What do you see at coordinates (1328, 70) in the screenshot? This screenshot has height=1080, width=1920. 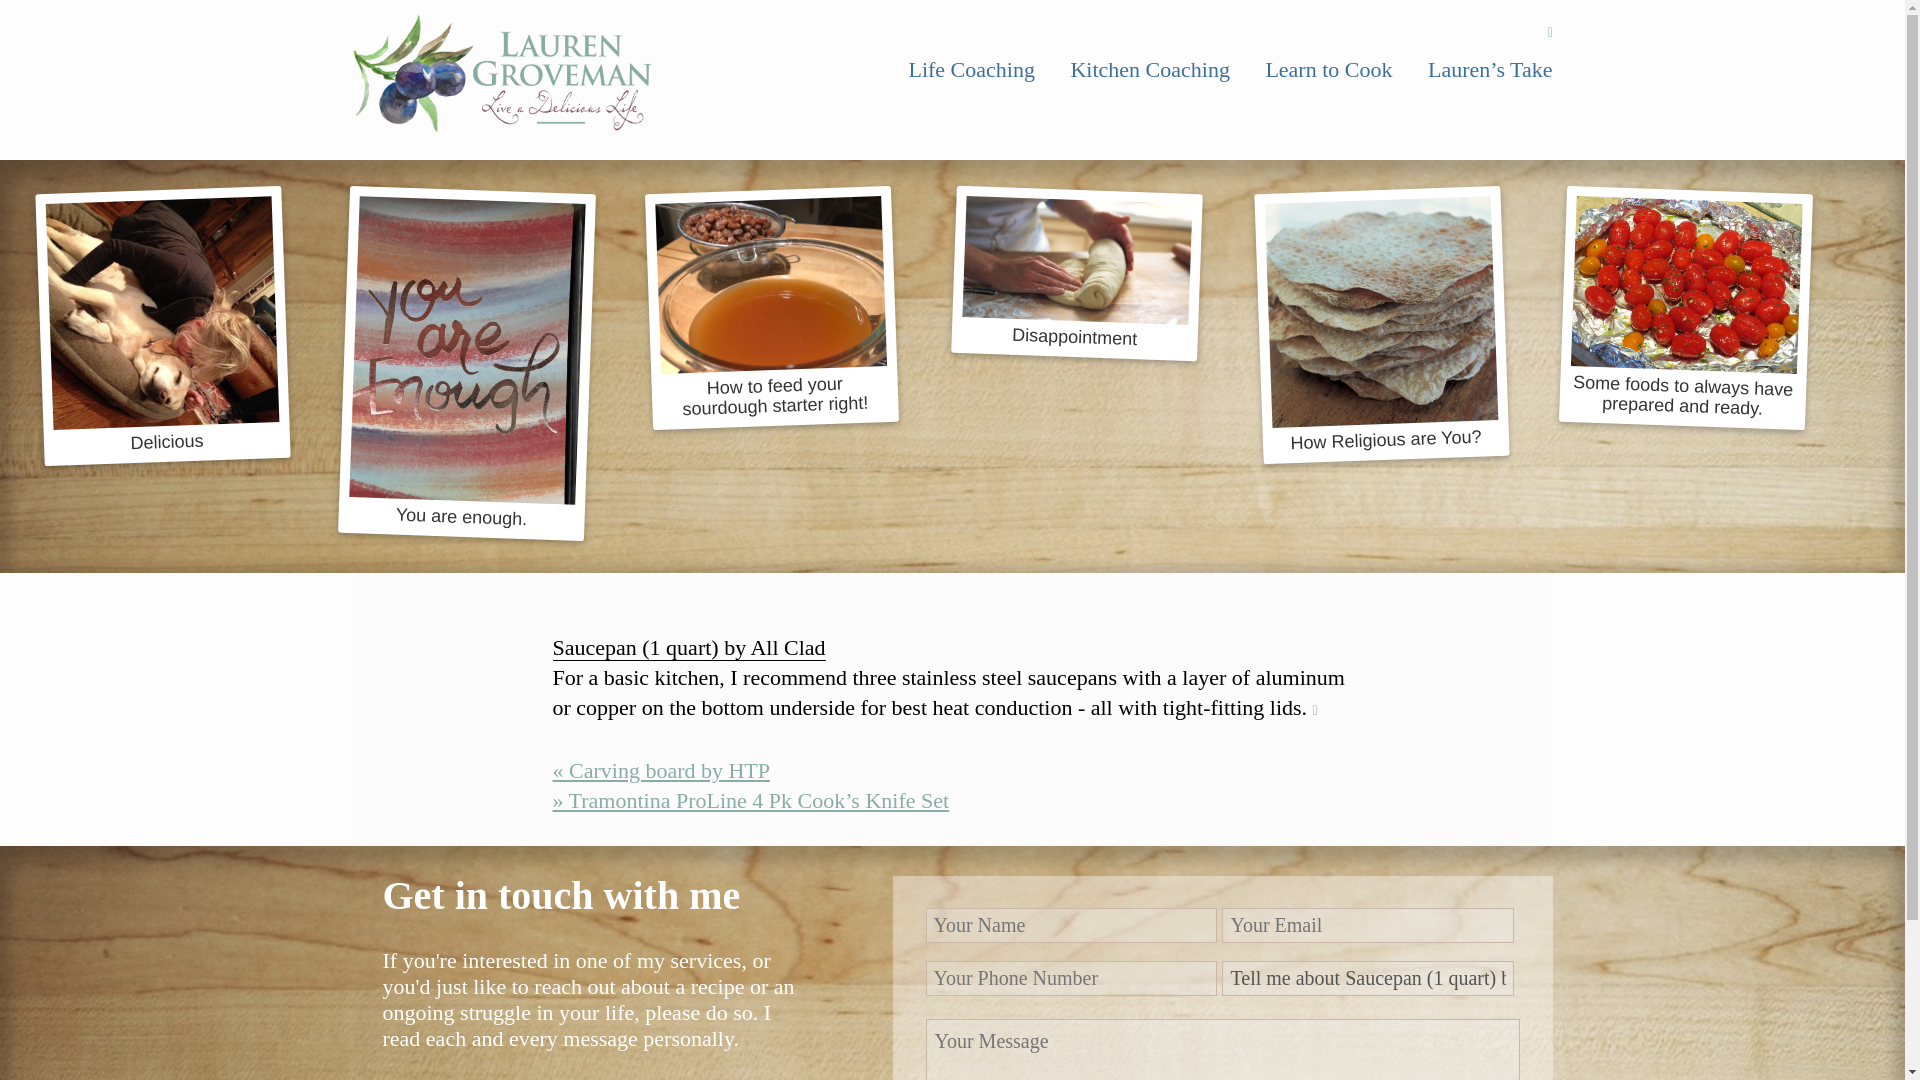 I see `Learn to Cook` at bounding box center [1328, 70].